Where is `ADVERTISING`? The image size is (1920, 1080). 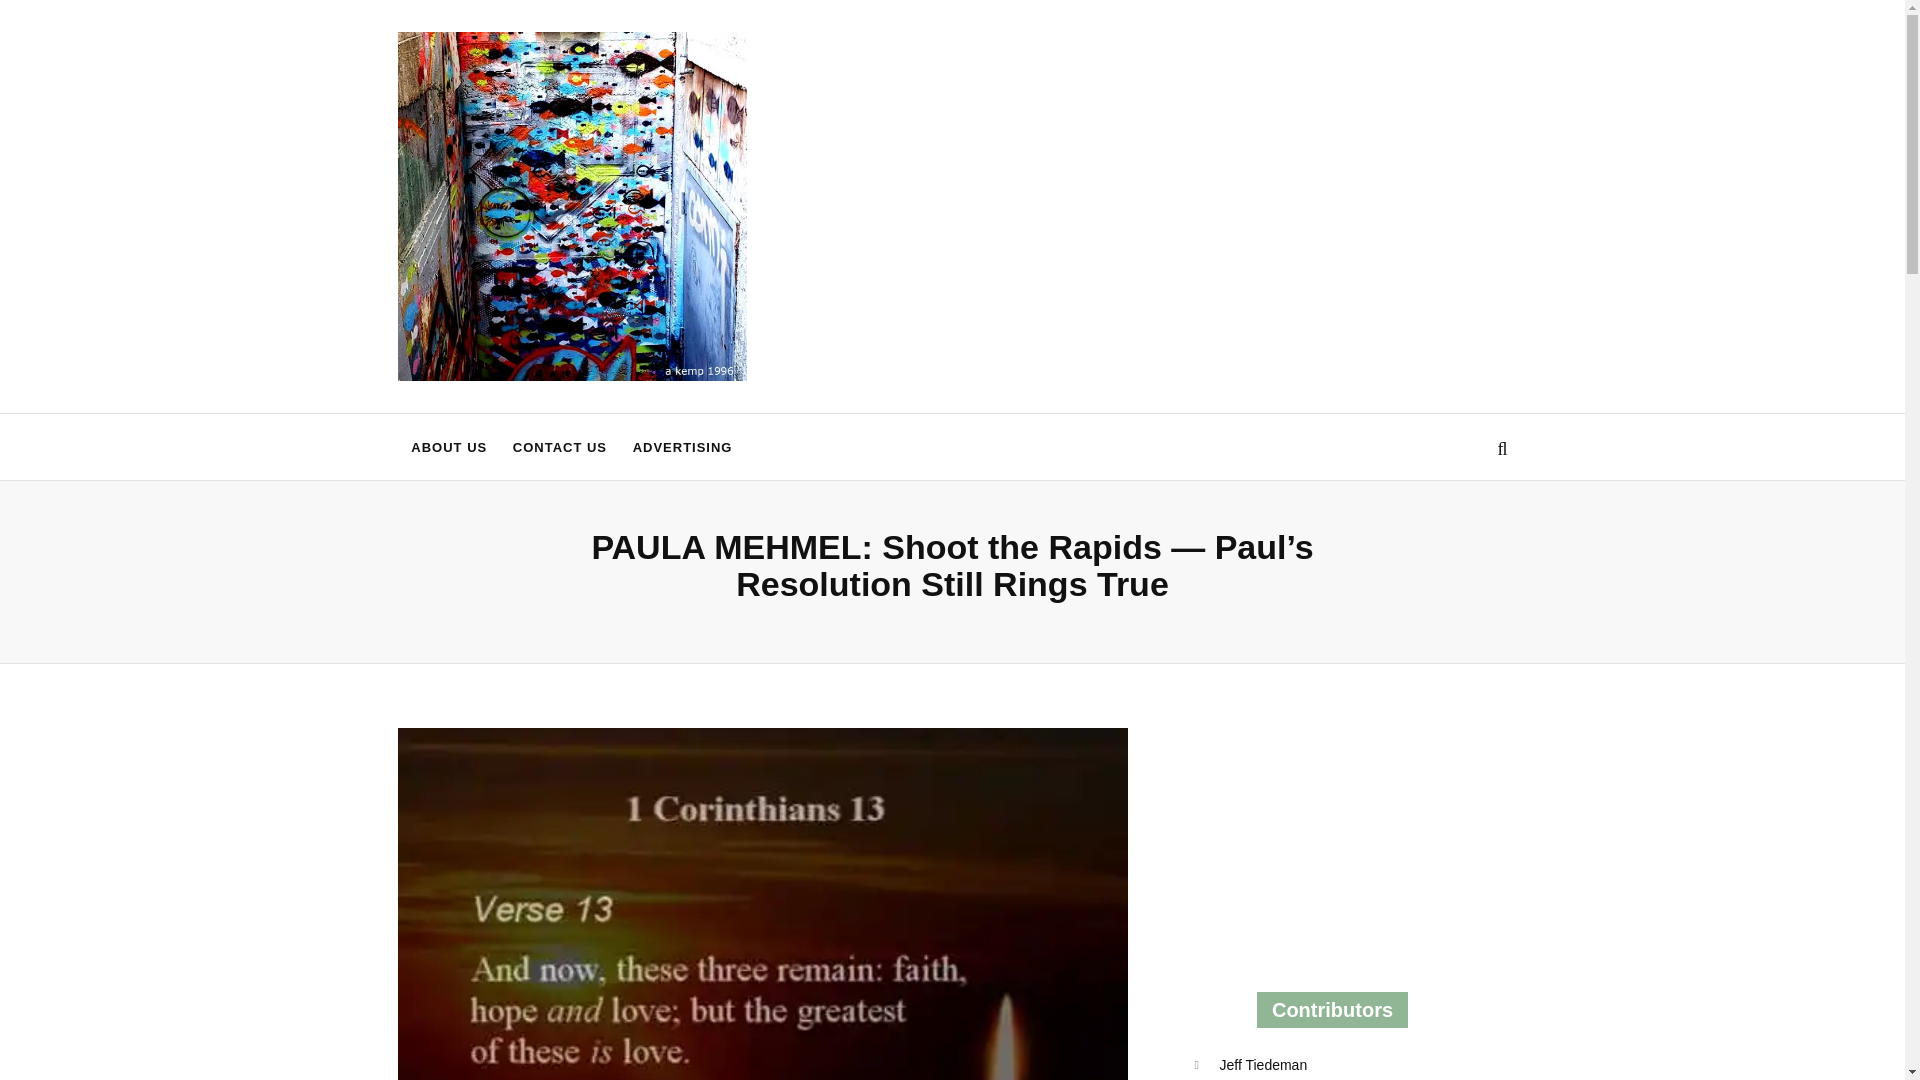
ADVERTISING is located at coordinates (682, 446).